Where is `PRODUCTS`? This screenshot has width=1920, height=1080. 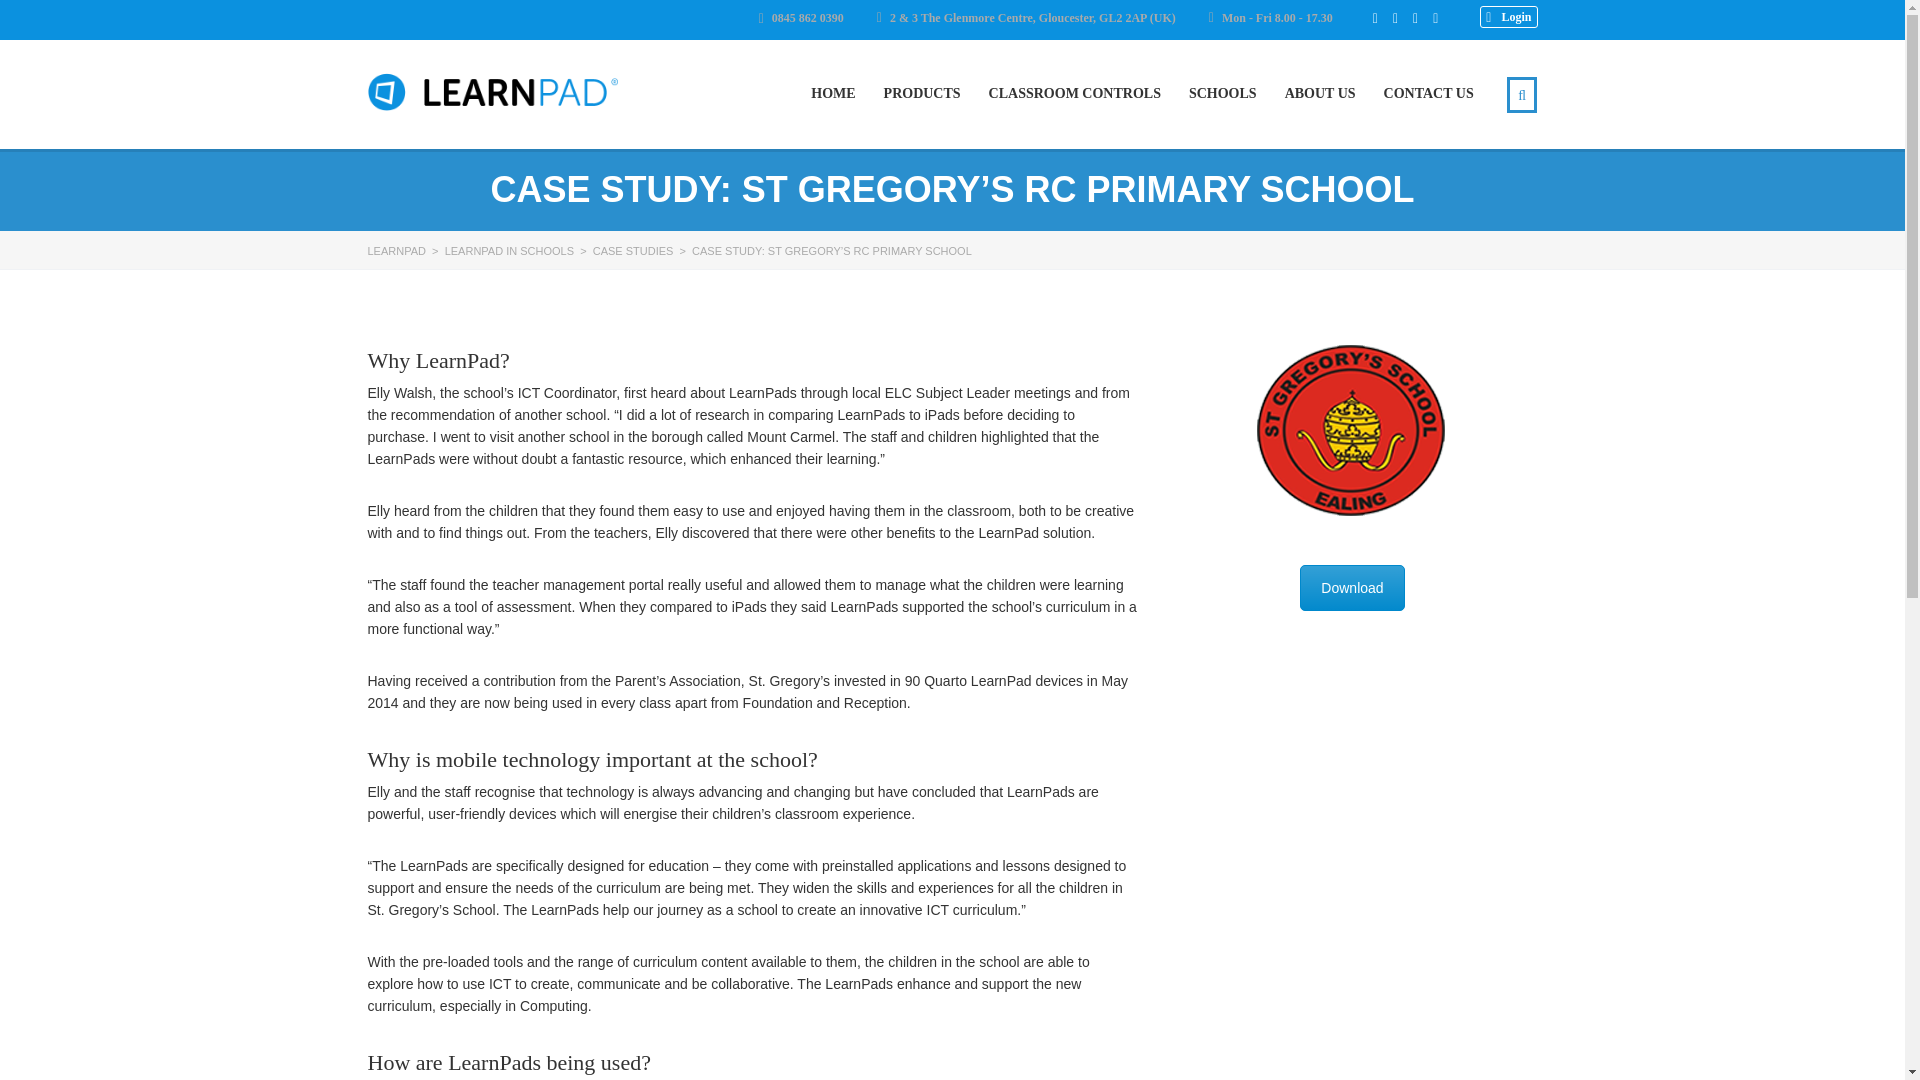 PRODUCTS is located at coordinates (922, 94).